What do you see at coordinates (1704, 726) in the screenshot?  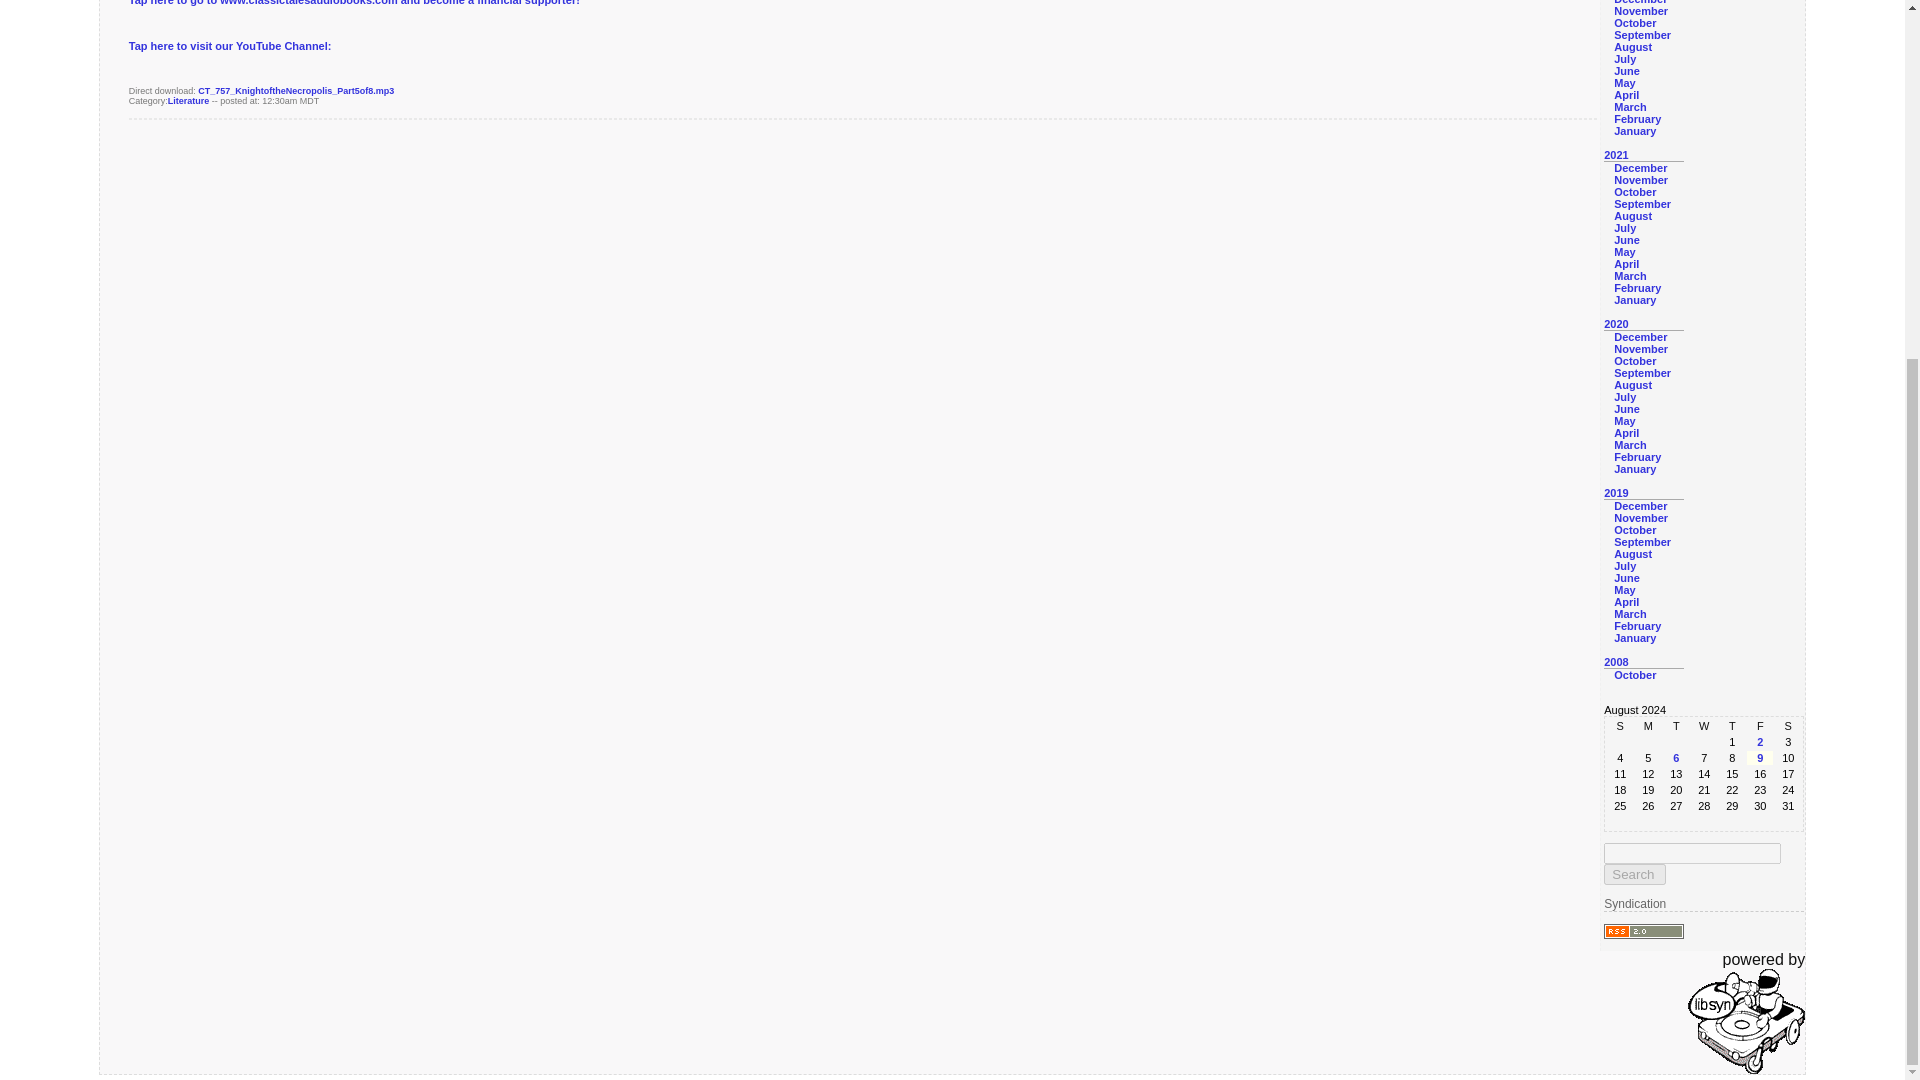 I see `Wednesday` at bounding box center [1704, 726].